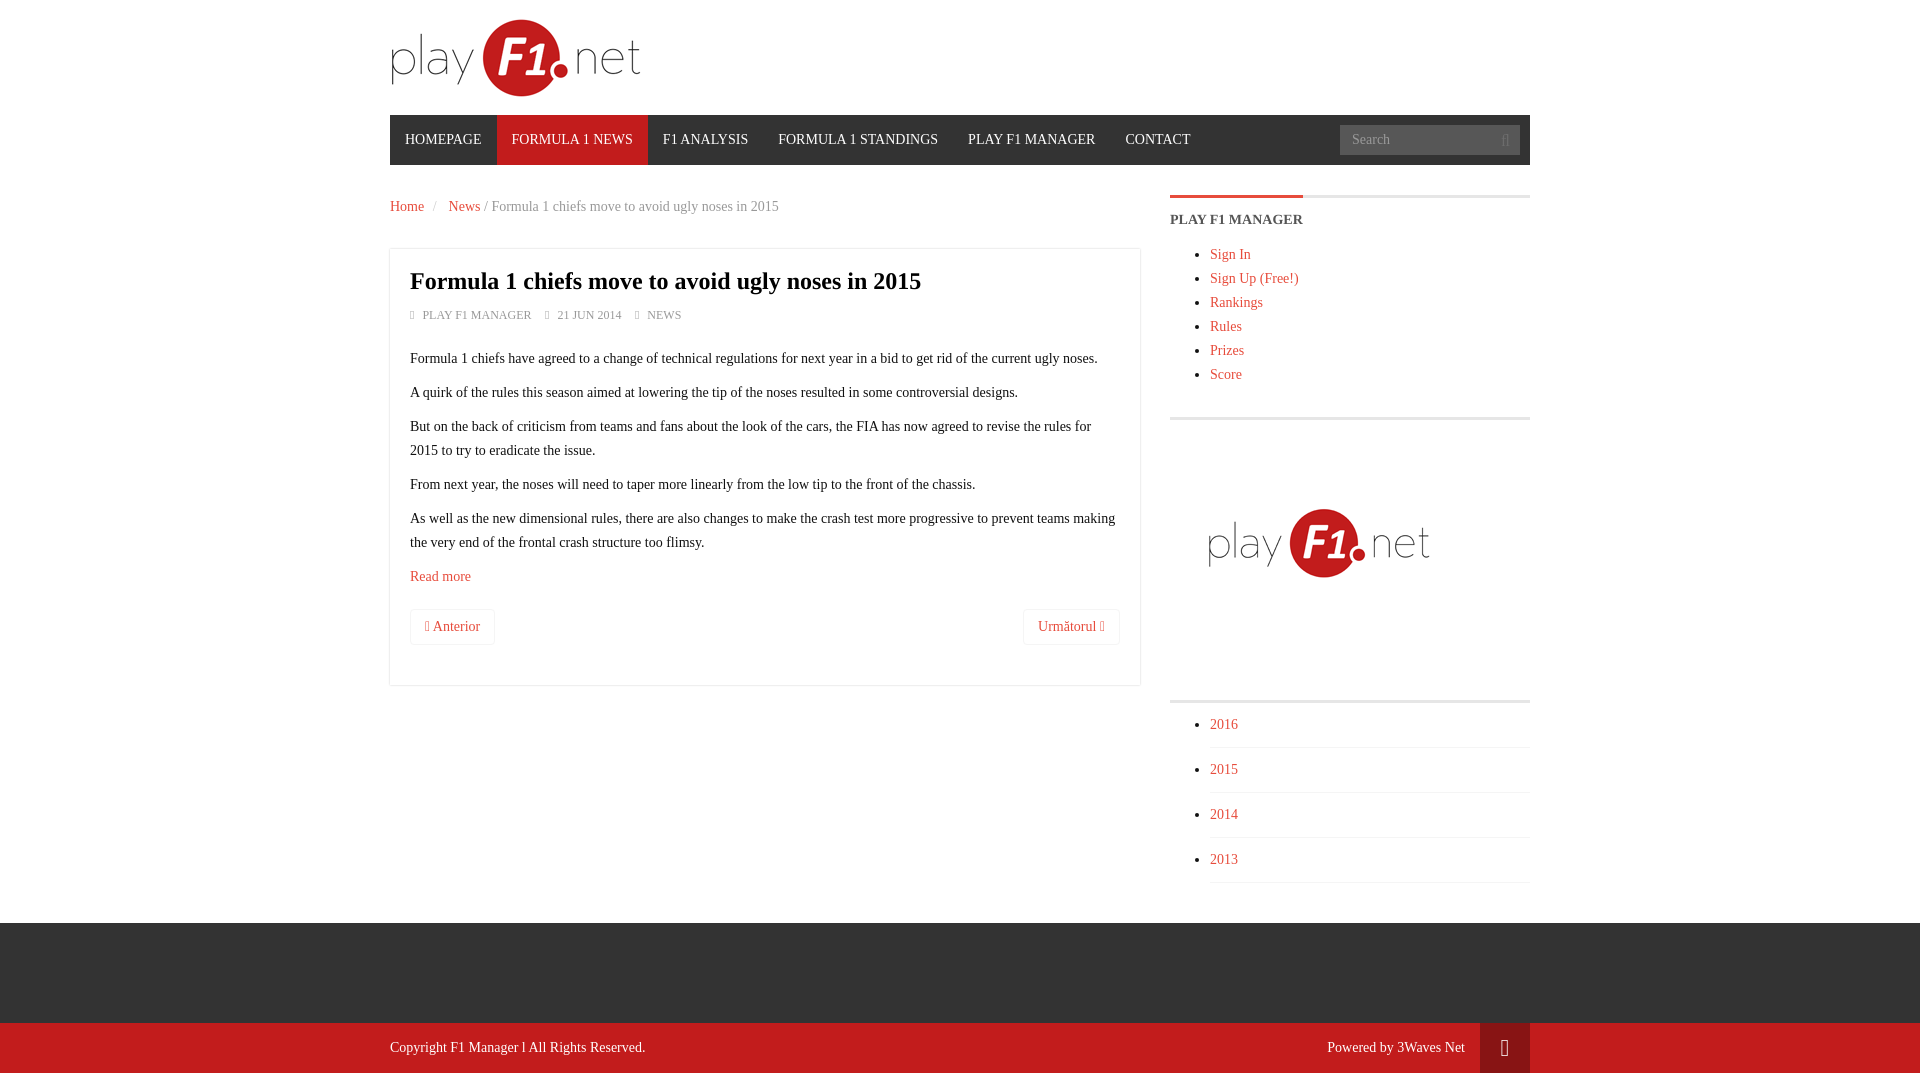 Image resolution: width=1920 pixels, height=1080 pixels. Describe the element at coordinates (1230, 254) in the screenshot. I see `Sign In` at that location.